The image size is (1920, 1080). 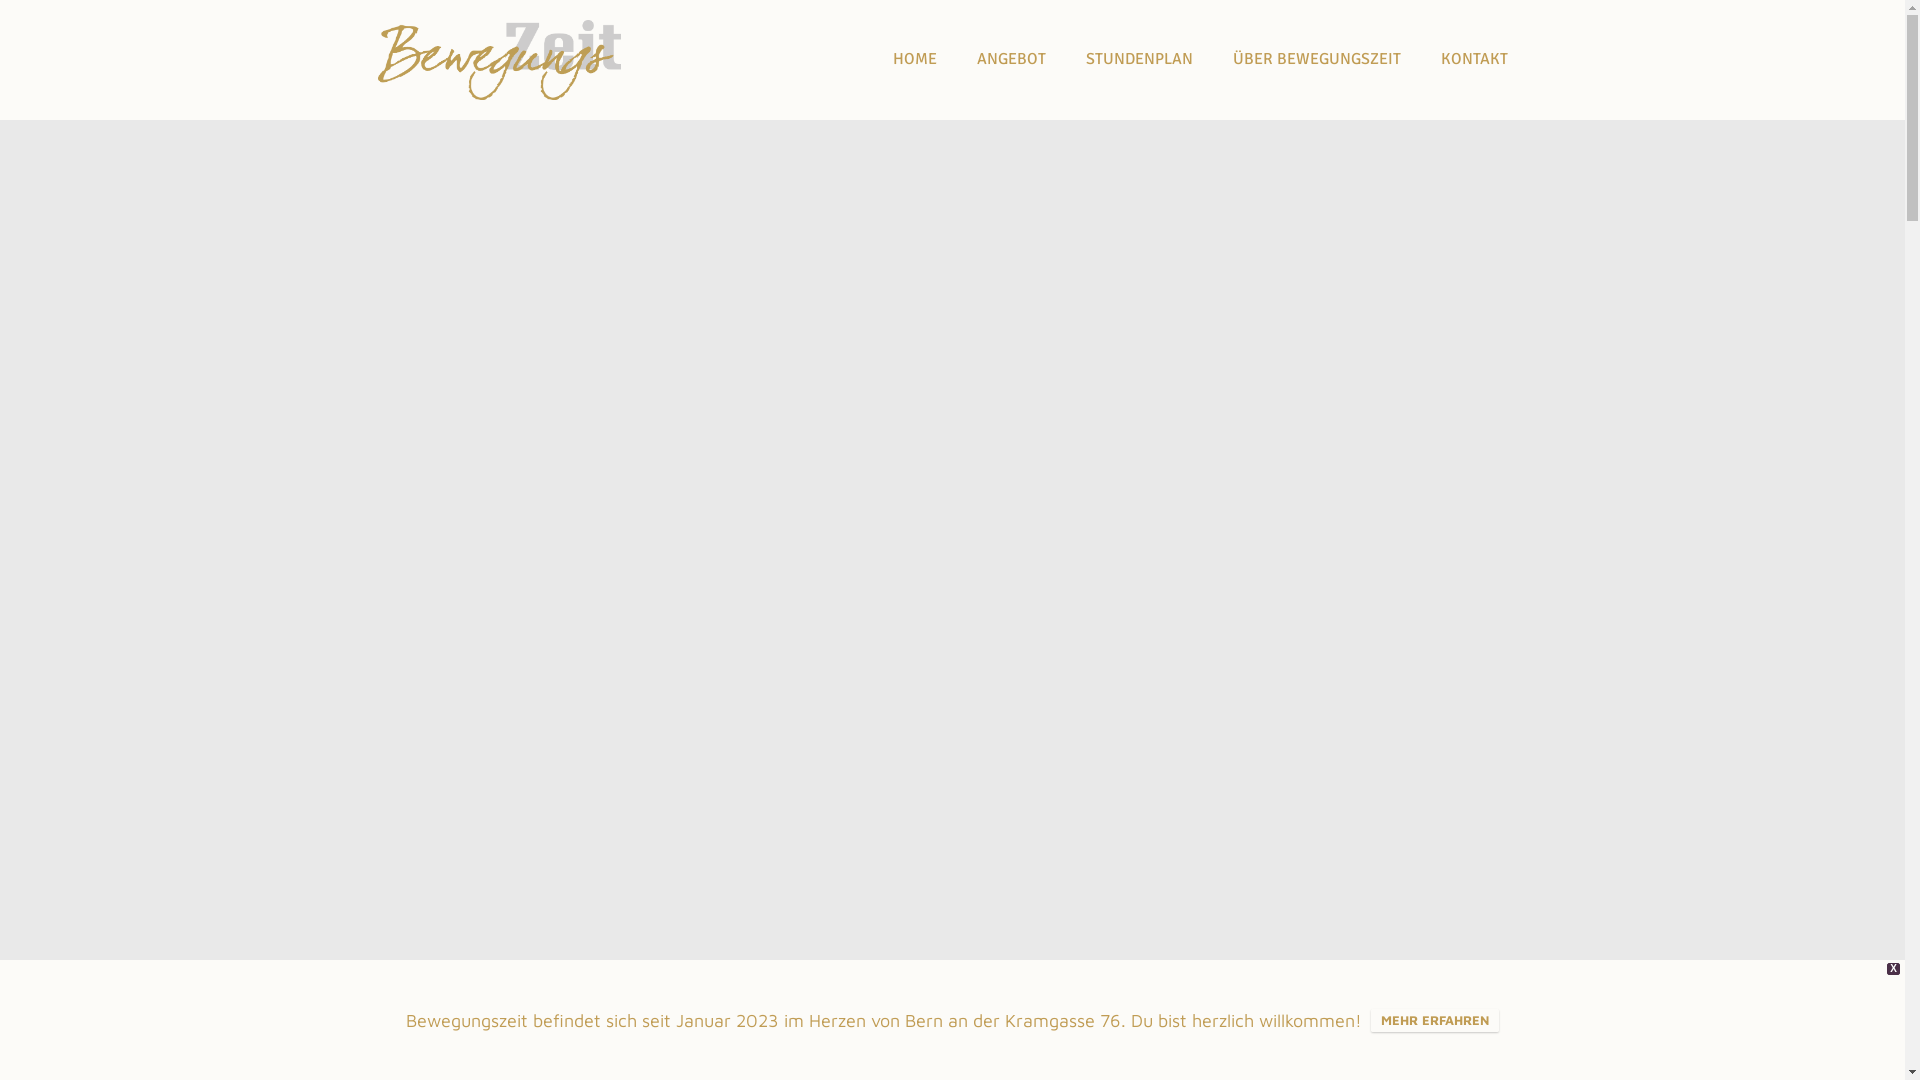 I want to click on KONTAKT, so click(x=1474, y=60).